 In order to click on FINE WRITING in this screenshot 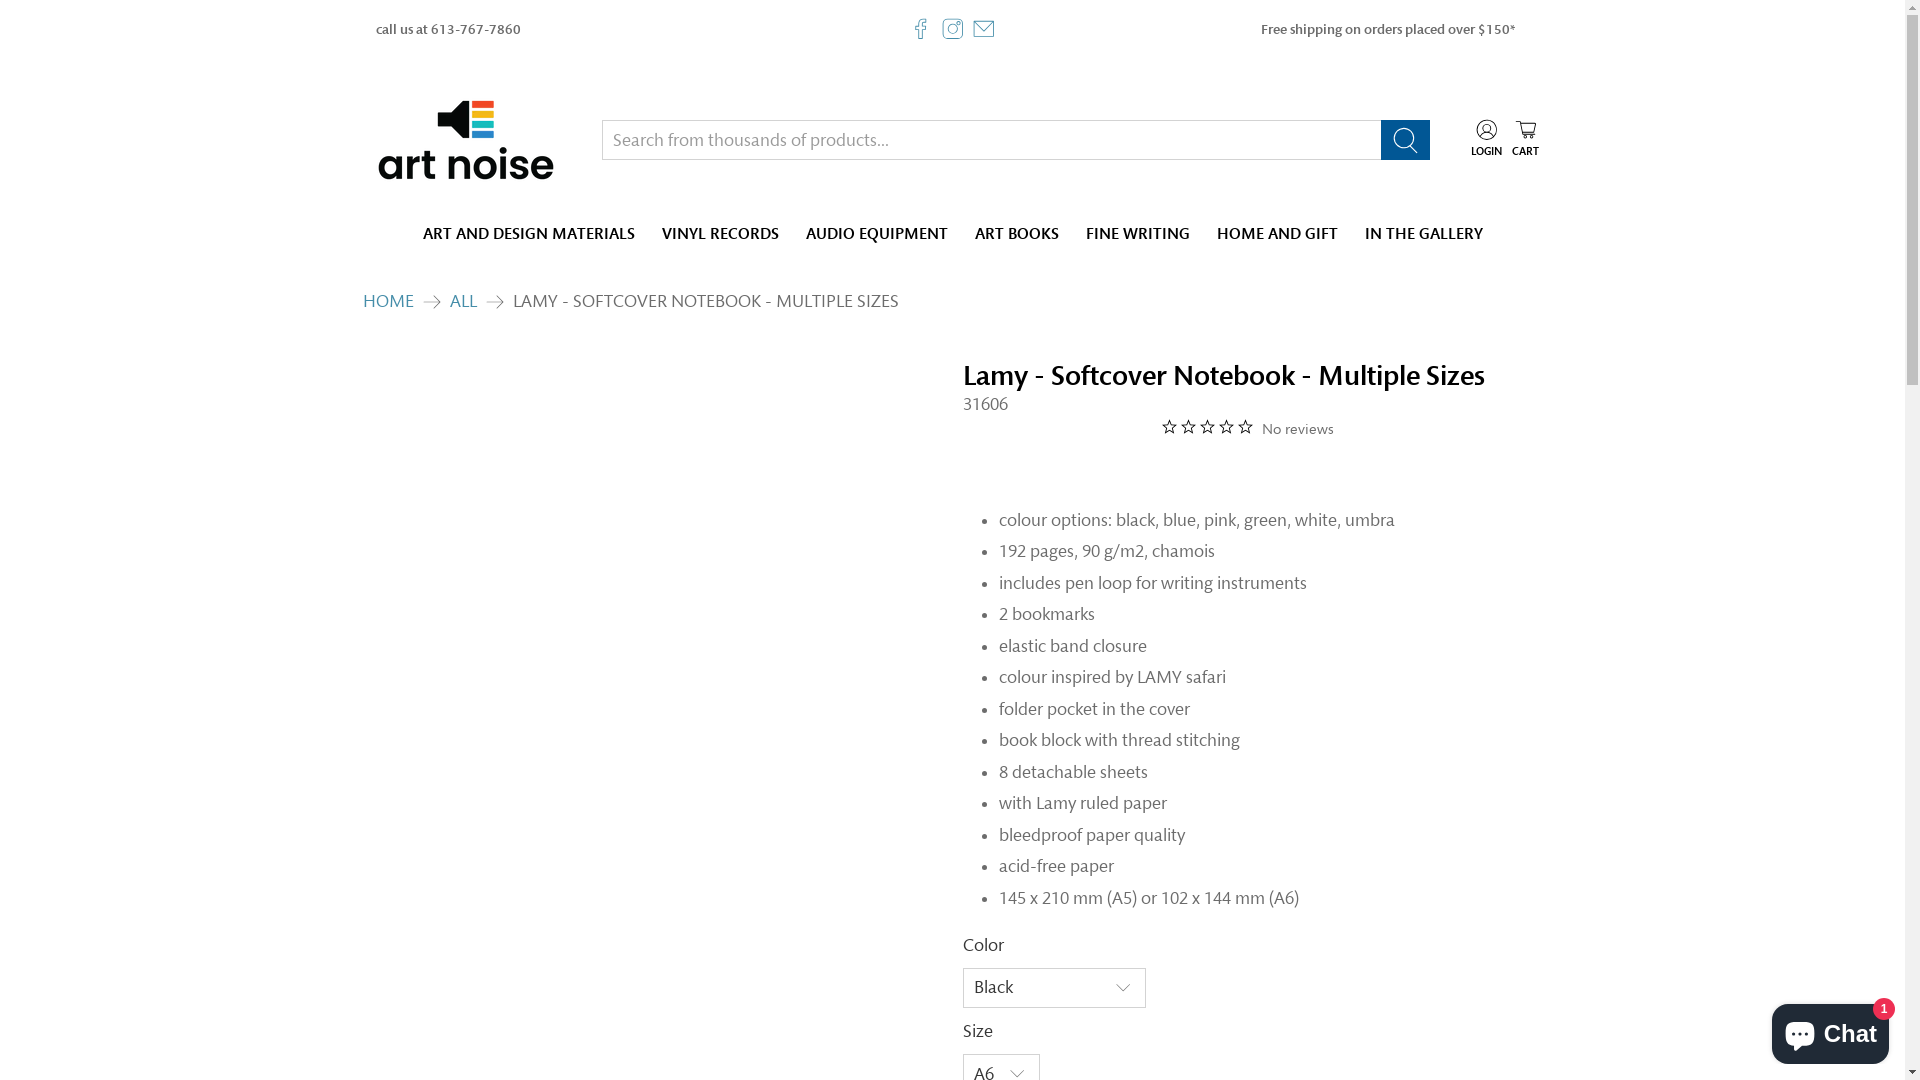, I will do `click(1138, 234)`.